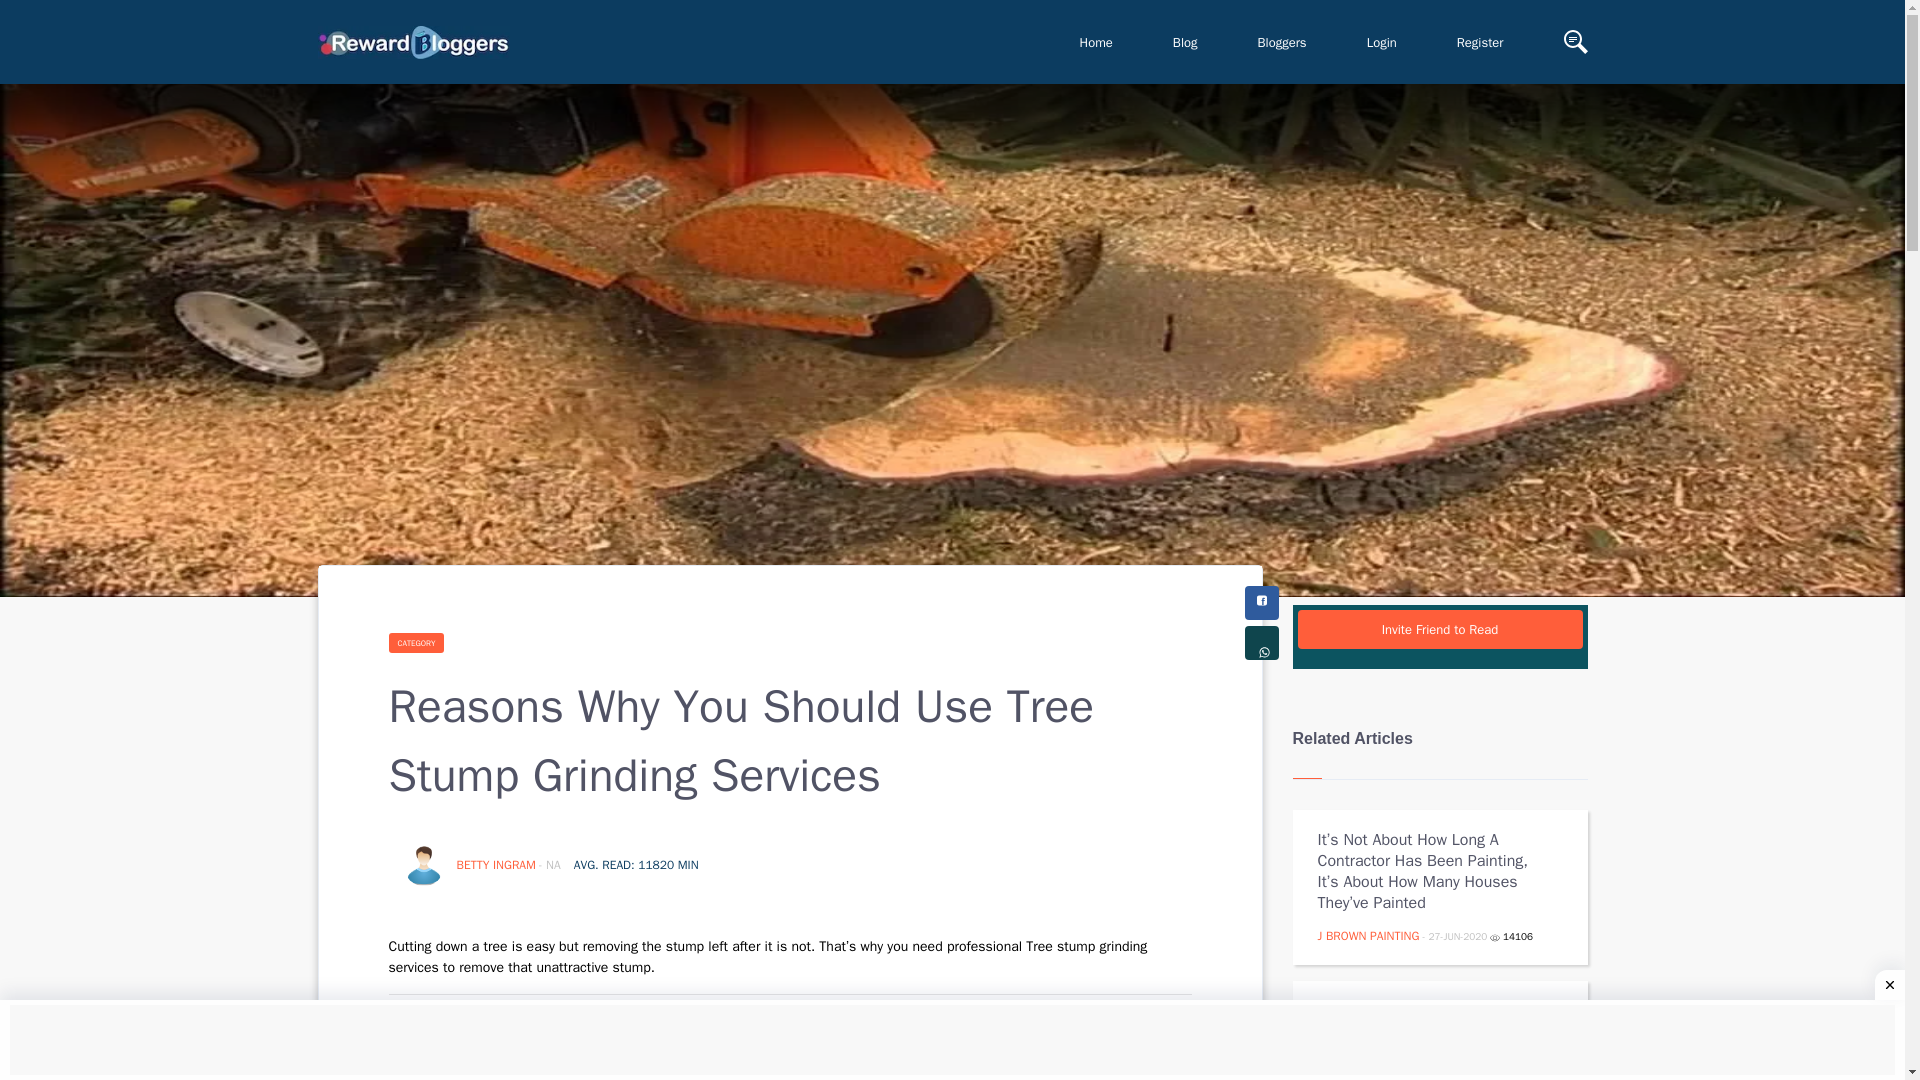 This screenshot has width=1920, height=1080. What do you see at coordinates (1352, 1066) in the screenshot?
I see `MARY JONES` at bounding box center [1352, 1066].